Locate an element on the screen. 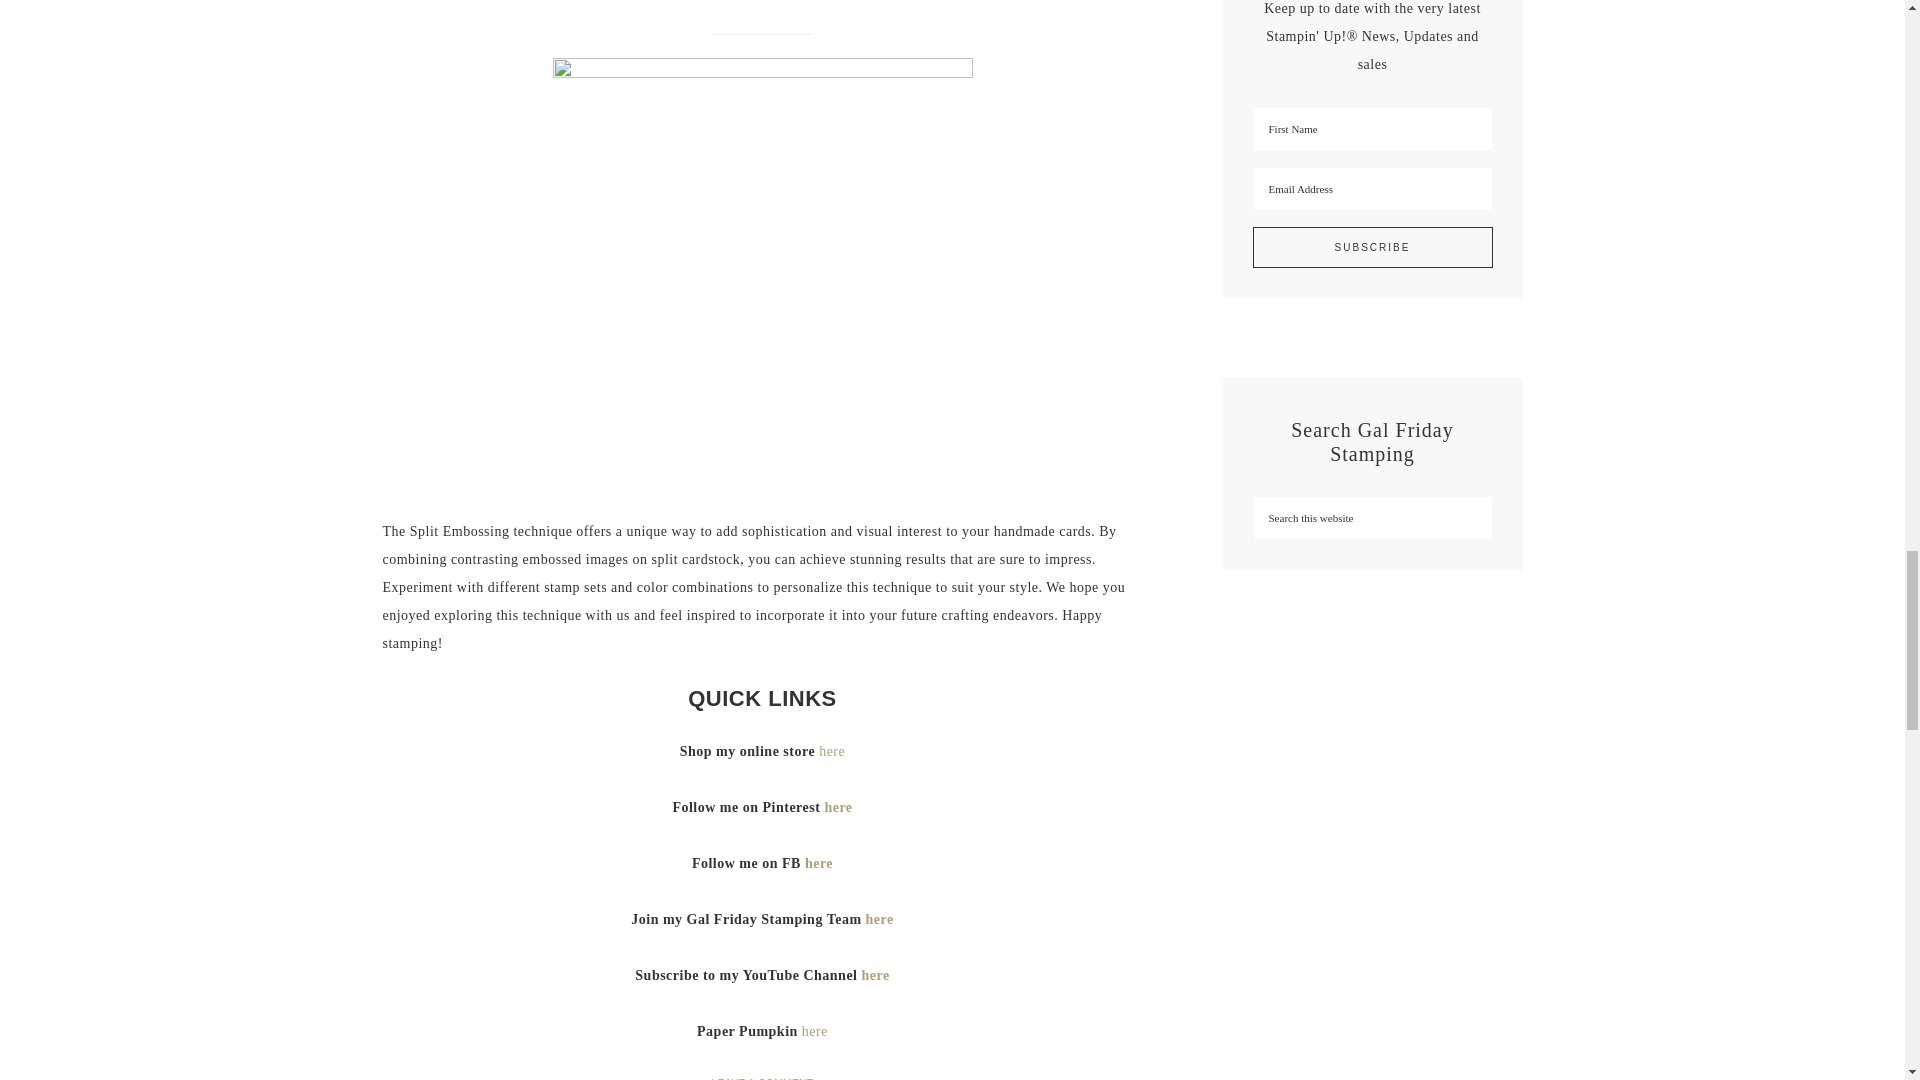 The width and height of the screenshot is (1920, 1080). March 11 Mystery Card is located at coordinates (762, 5).